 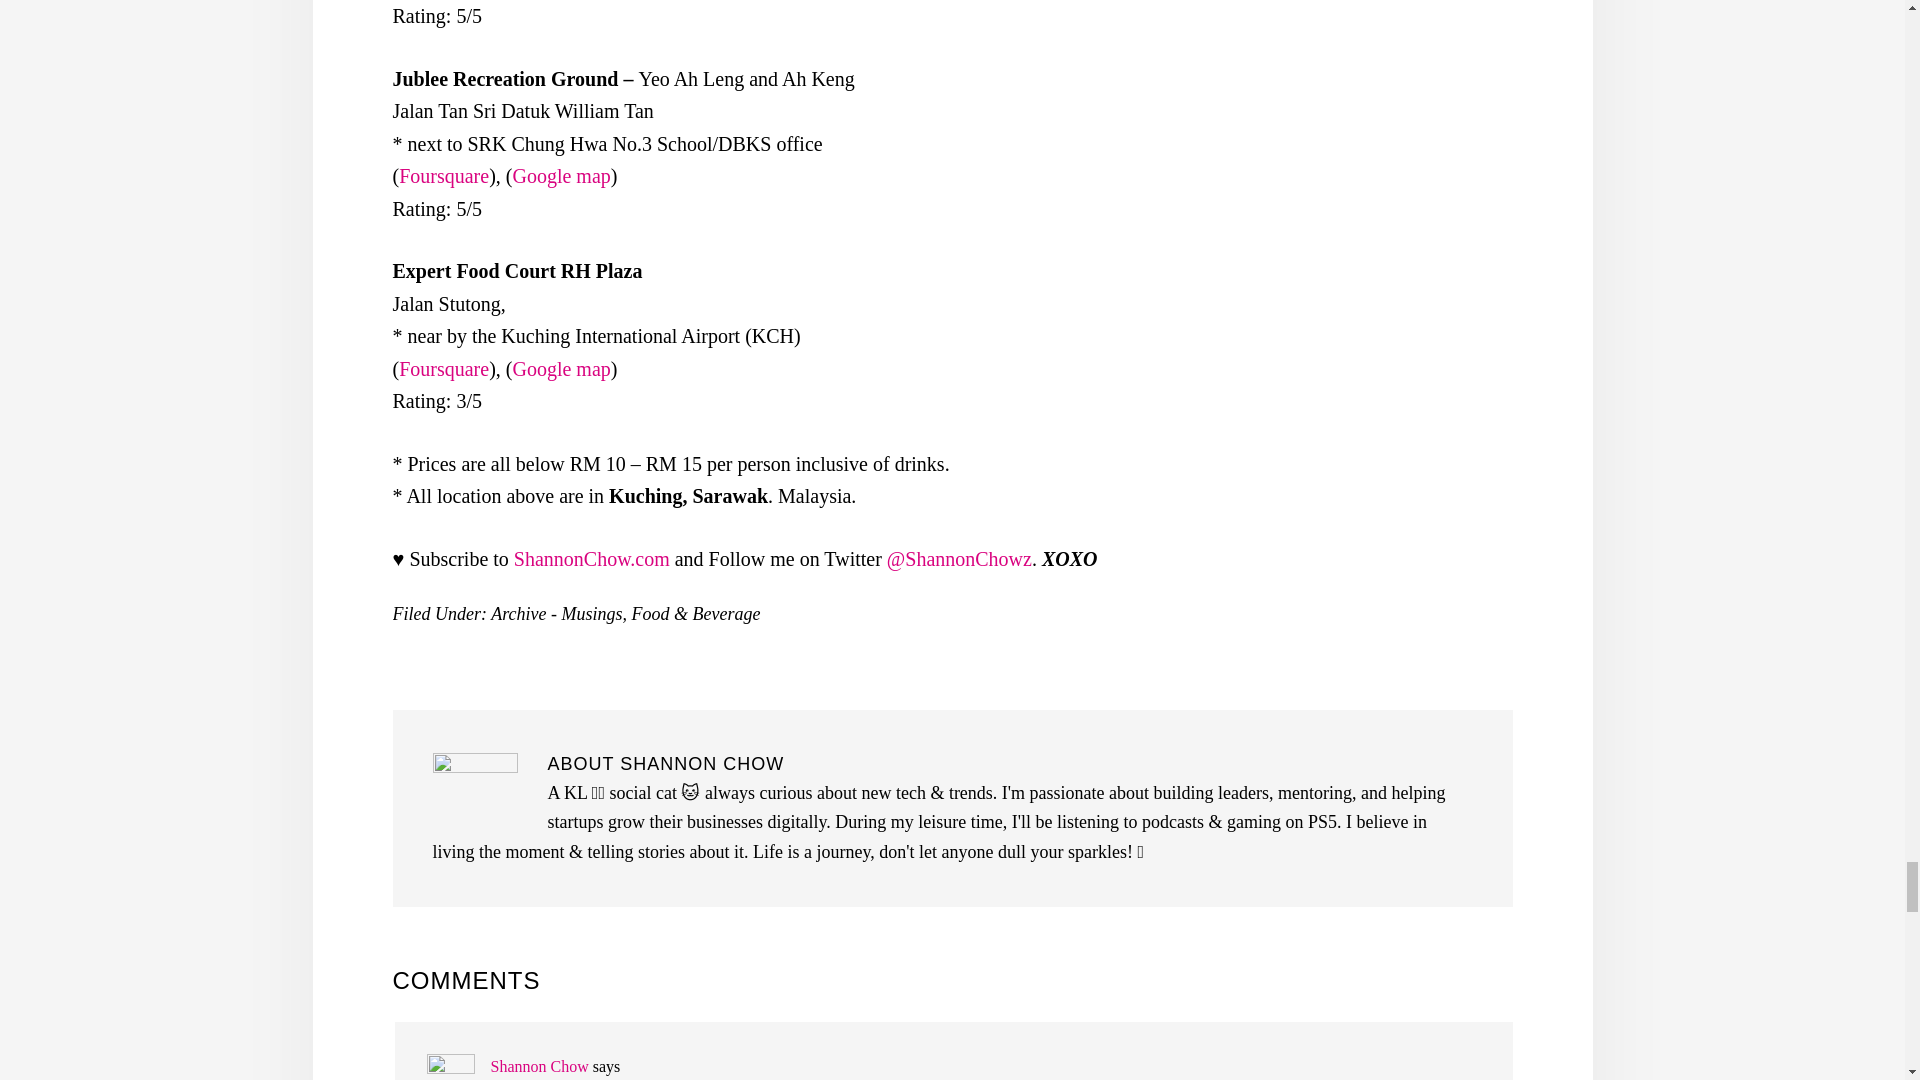 What do you see at coordinates (561, 368) in the screenshot?
I see `Google map` at bounding box center [561, 368].